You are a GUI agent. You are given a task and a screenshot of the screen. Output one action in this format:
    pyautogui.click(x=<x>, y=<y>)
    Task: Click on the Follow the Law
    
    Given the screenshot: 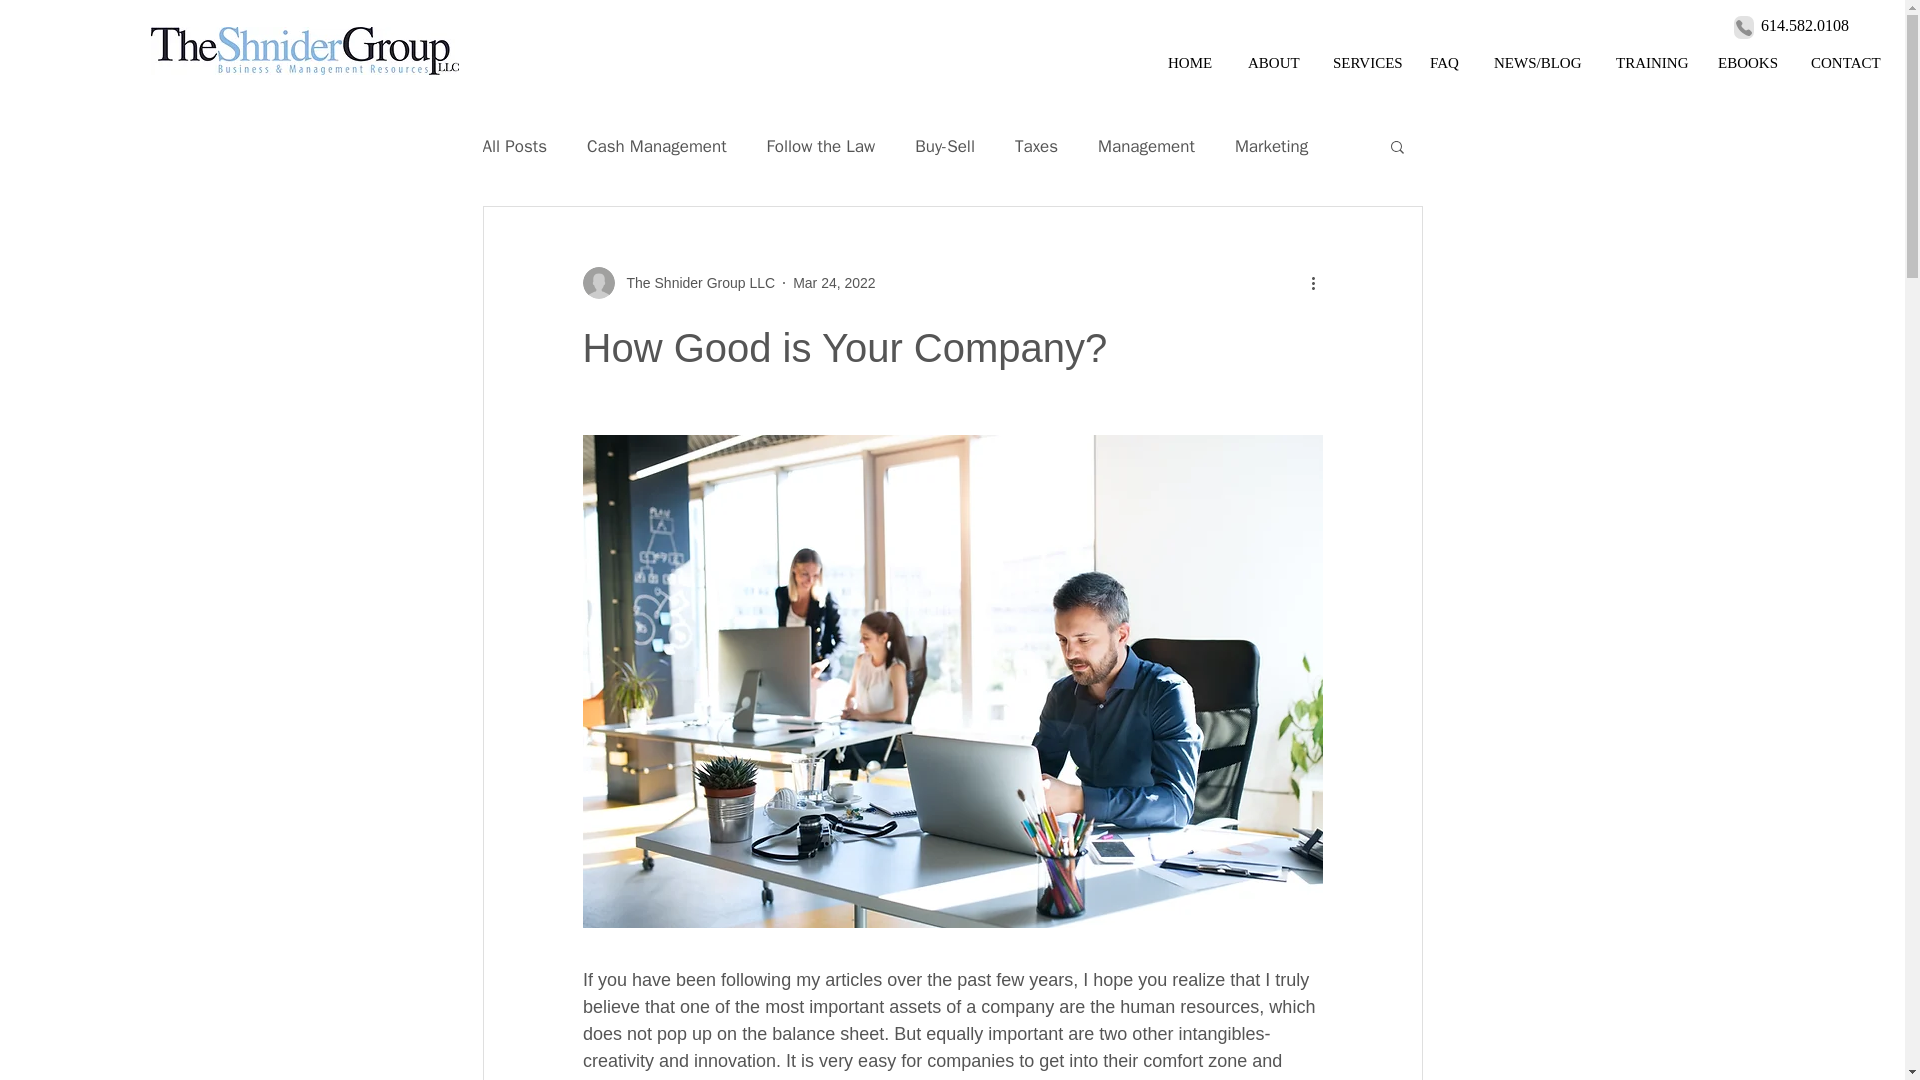 What is the action you would take?
    pyautogui.click(x=820, y=144)
    